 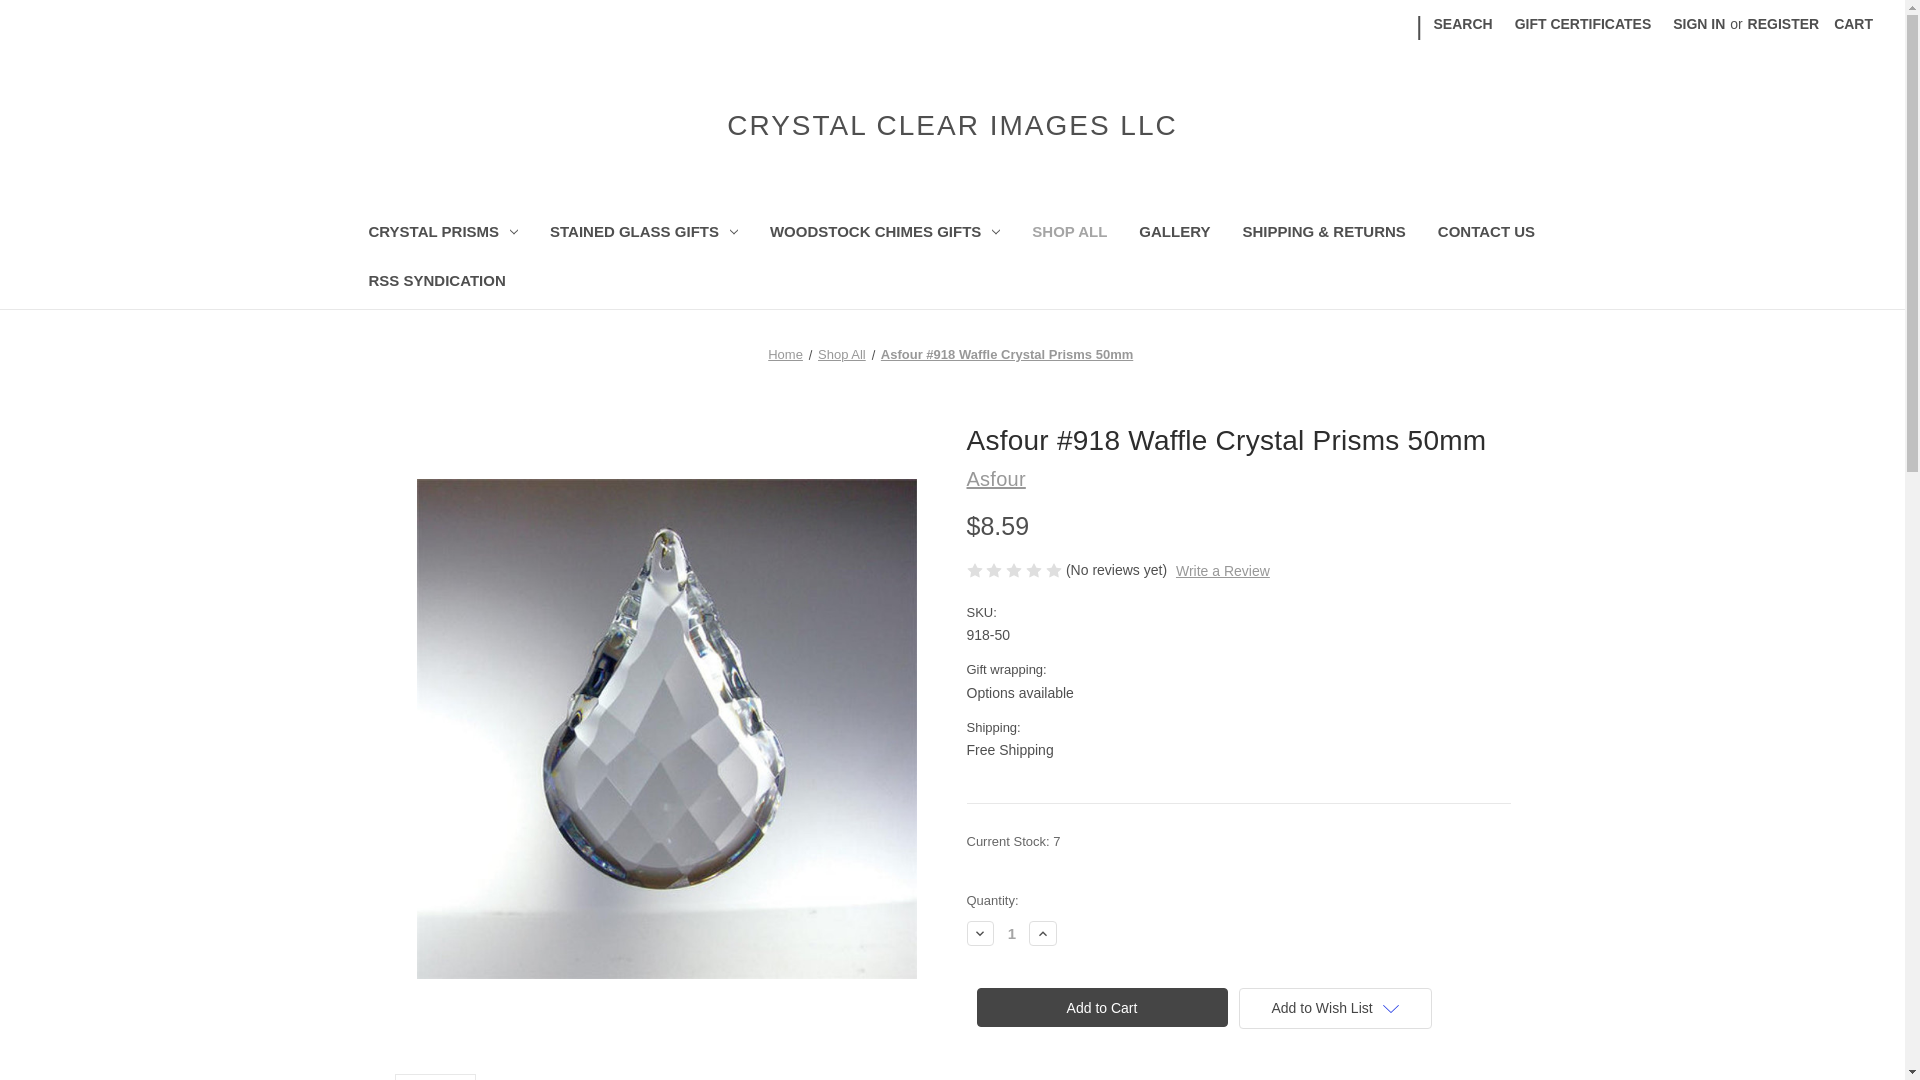 What do you see at coordinates (1069, 234) in the screenshot?
I see `SHOP ALL` at bounding box center [1069, 234].